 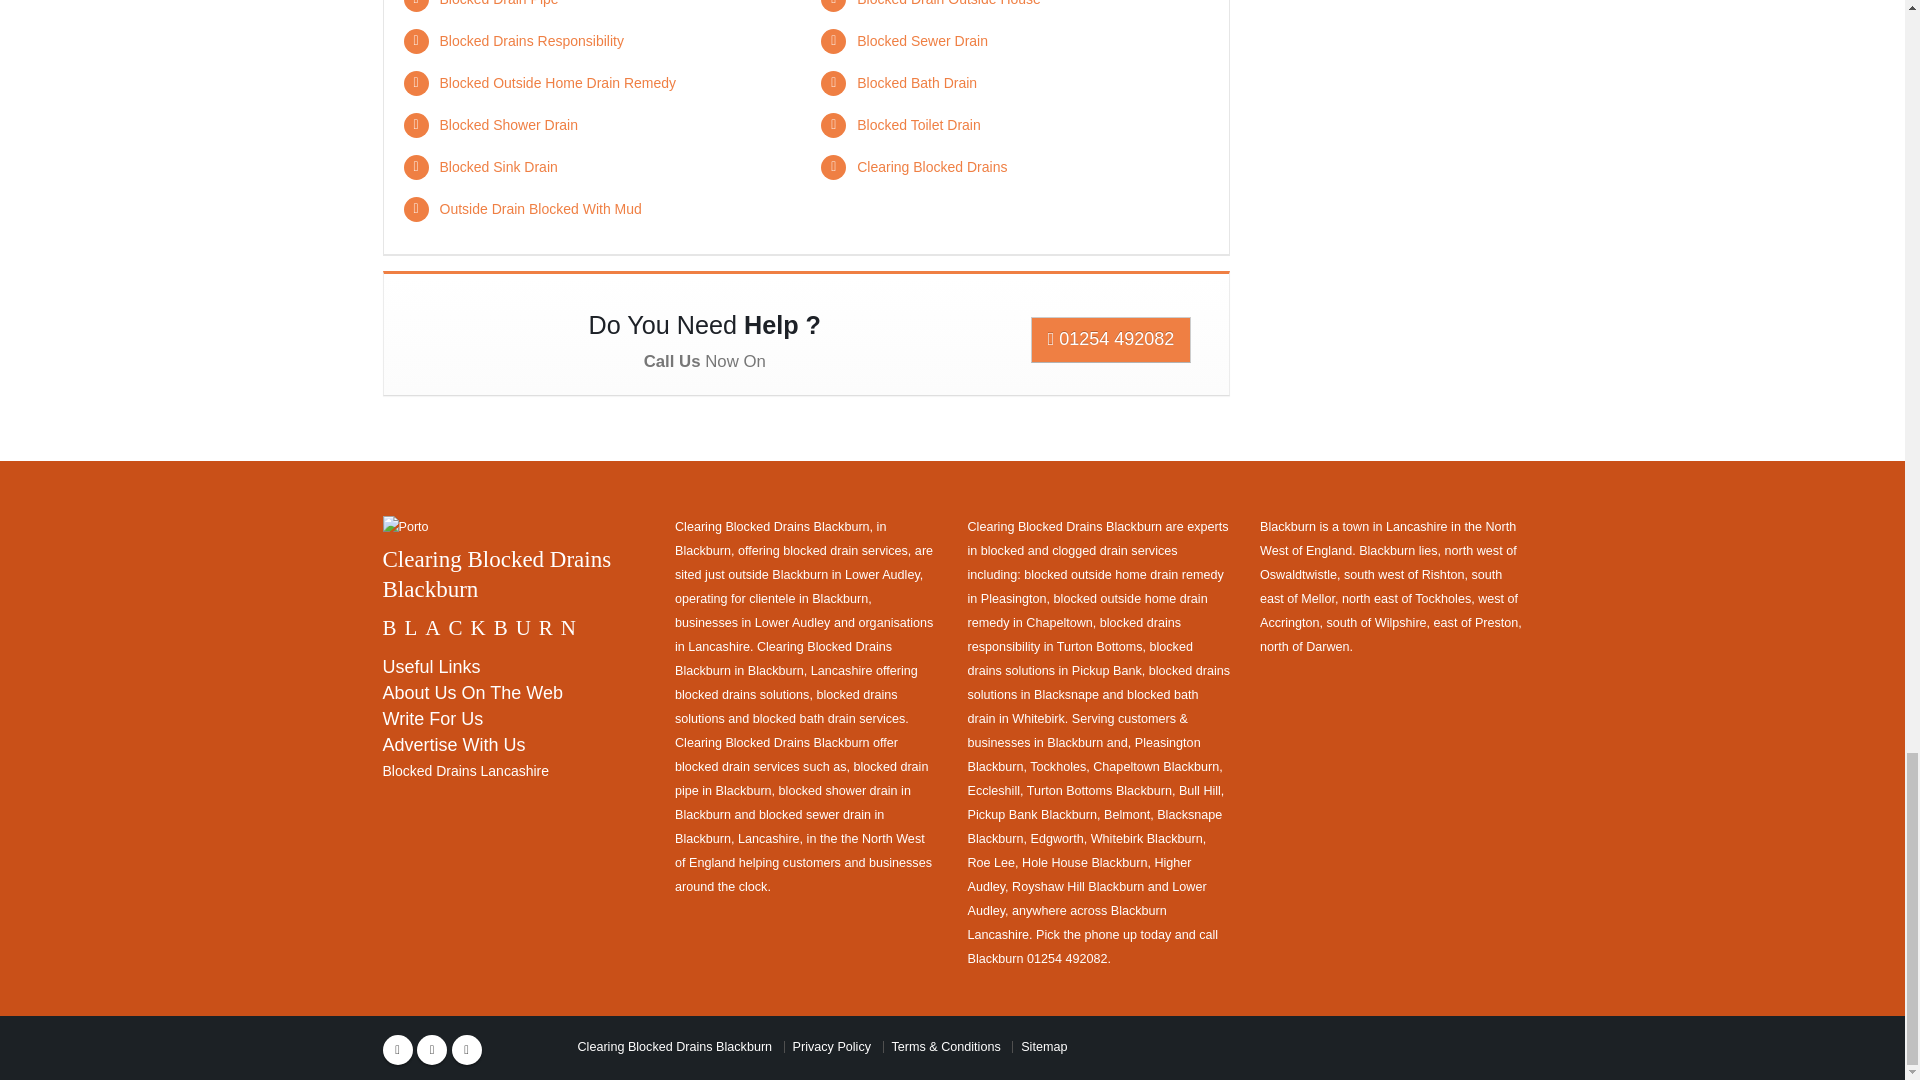 I want to click on Blocked Drains Responsibility, so click(x=532, y=40).